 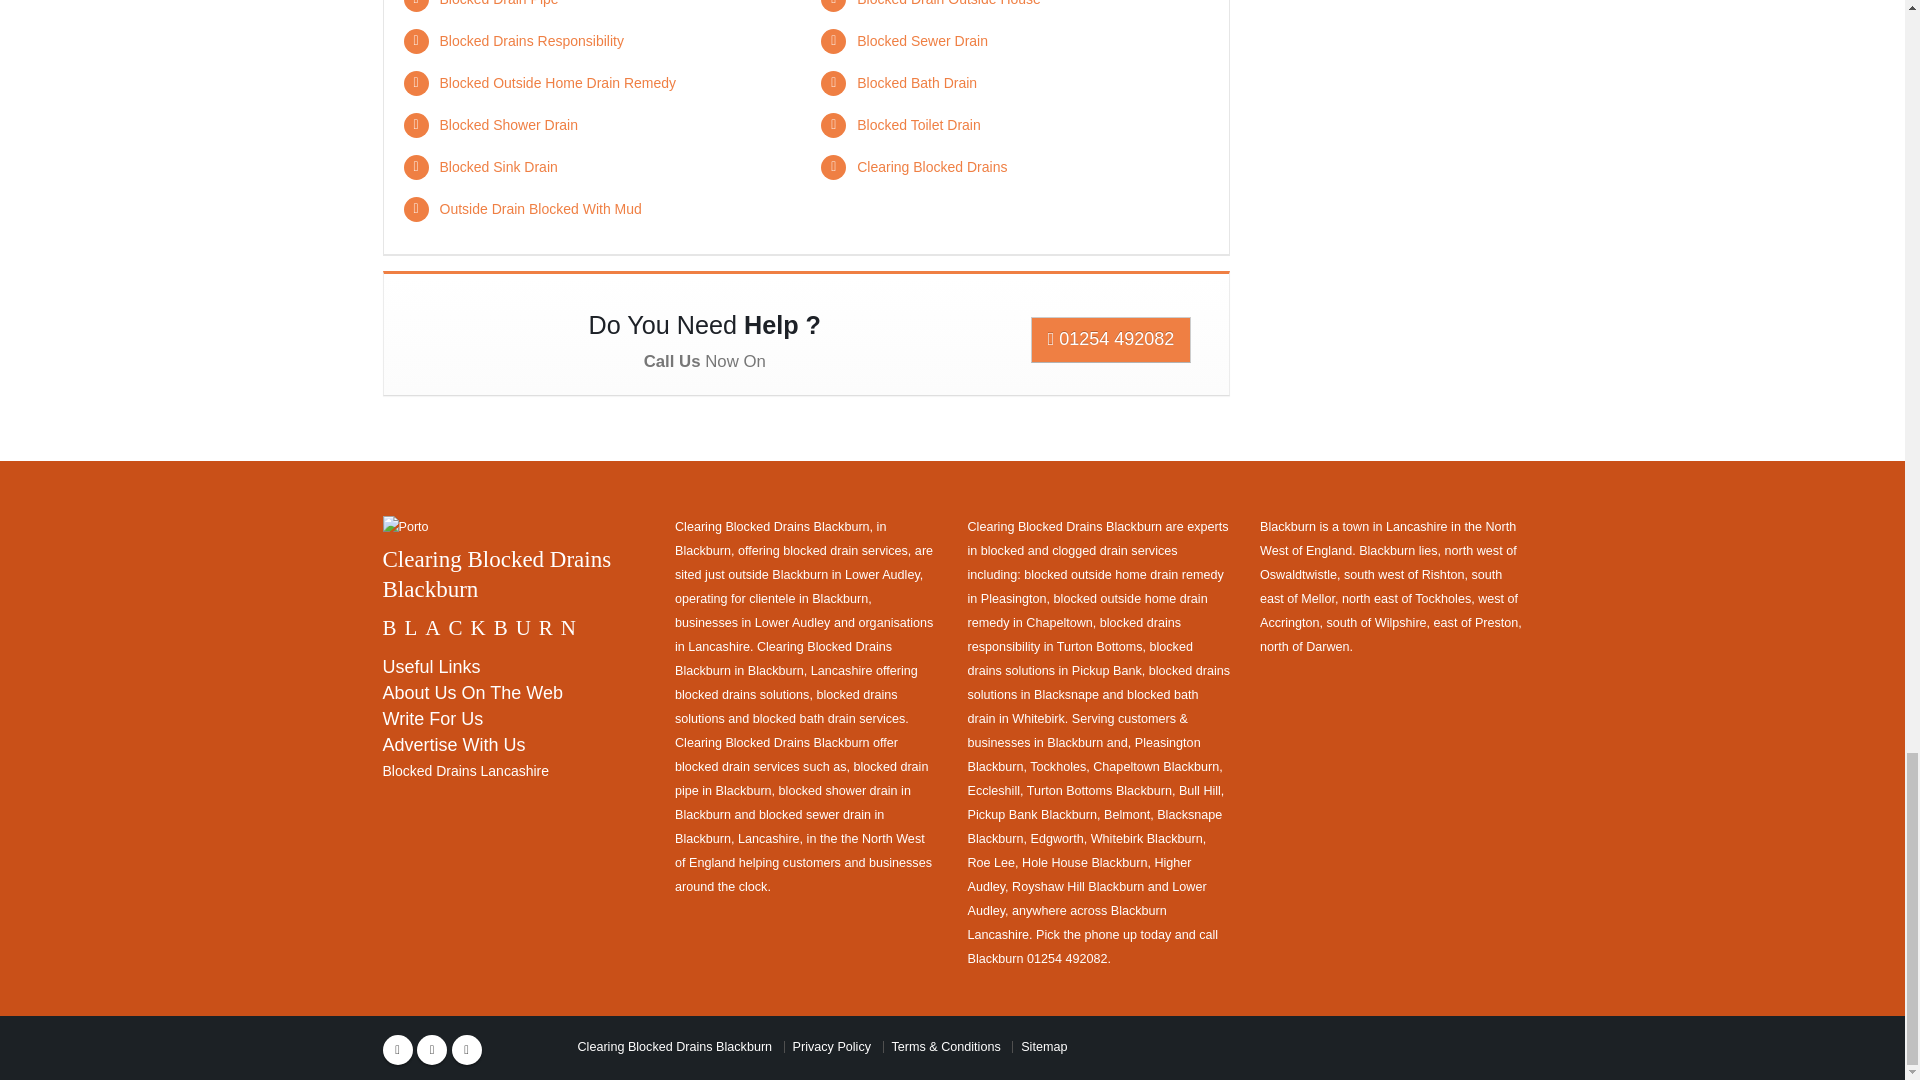 I want to click on Blocked Drains Responsibility, so click(x=532, y=40).